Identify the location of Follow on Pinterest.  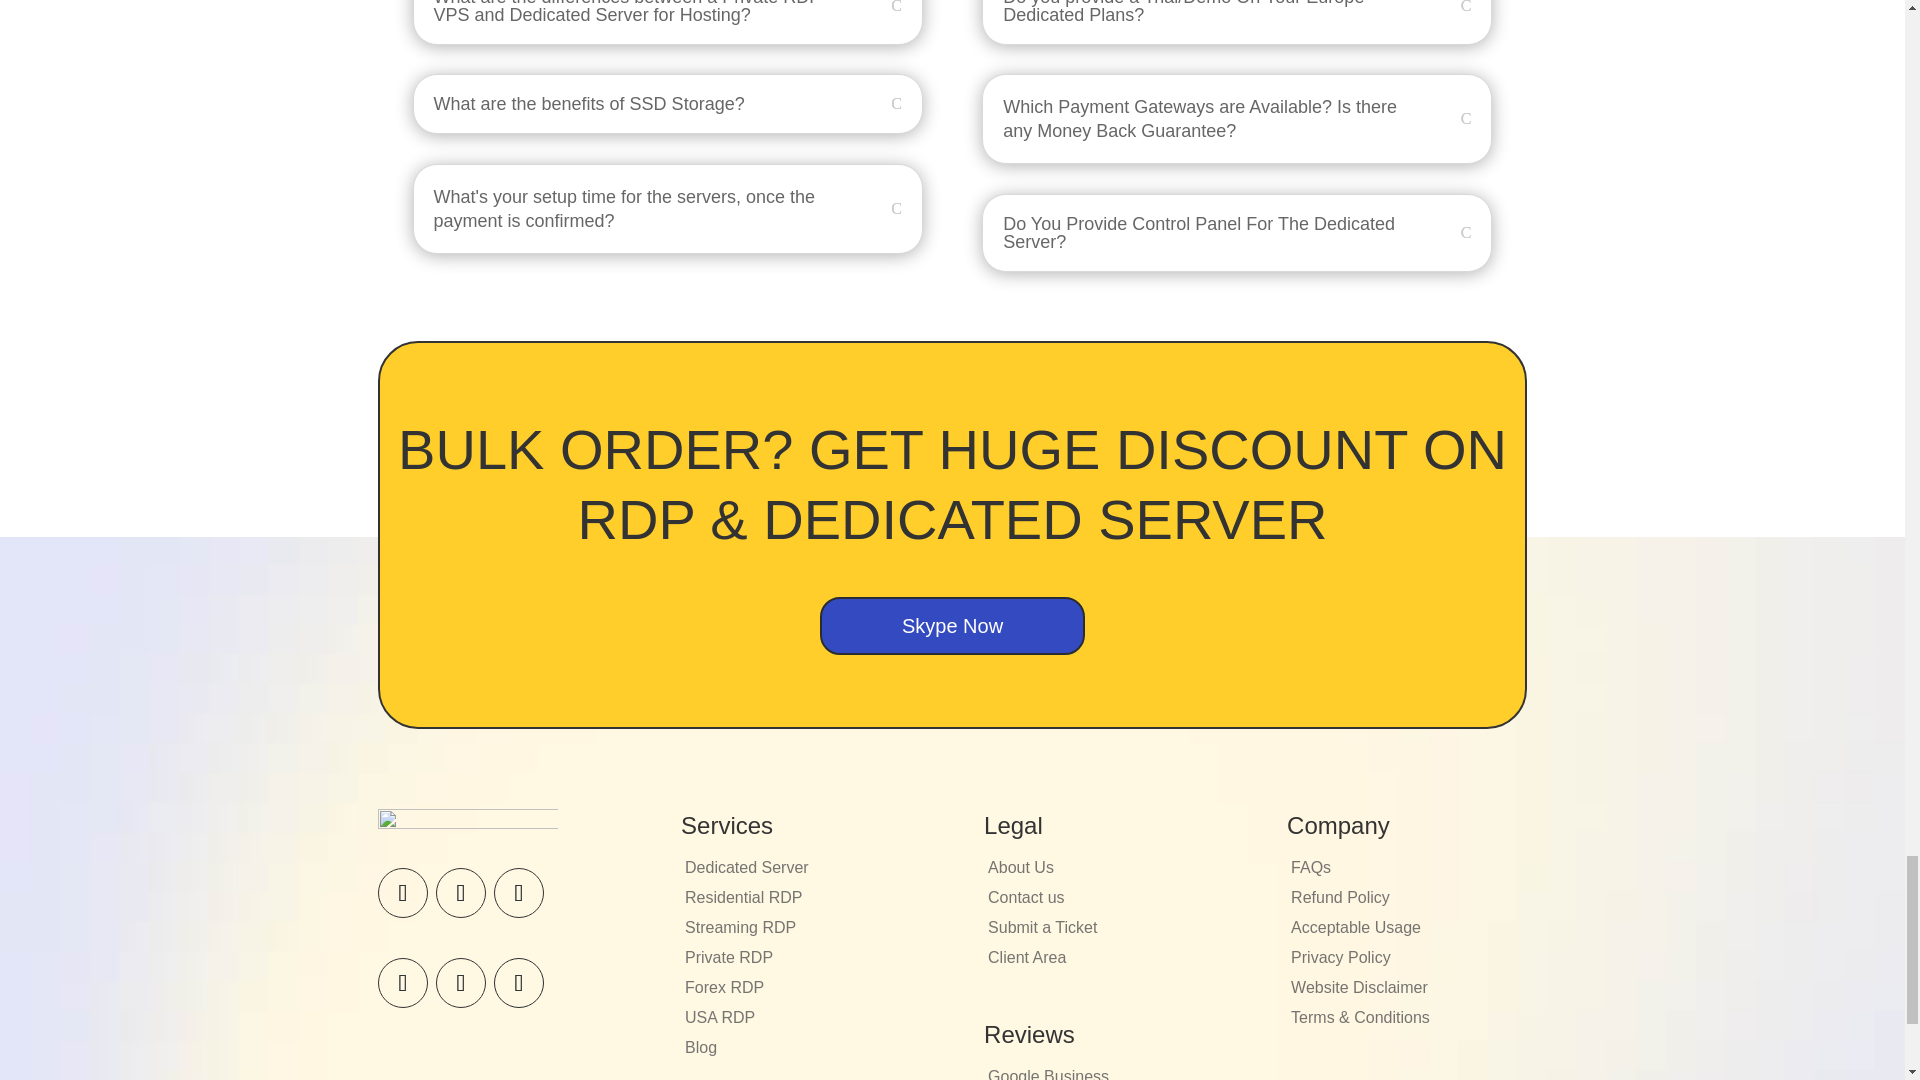
(518, 893).